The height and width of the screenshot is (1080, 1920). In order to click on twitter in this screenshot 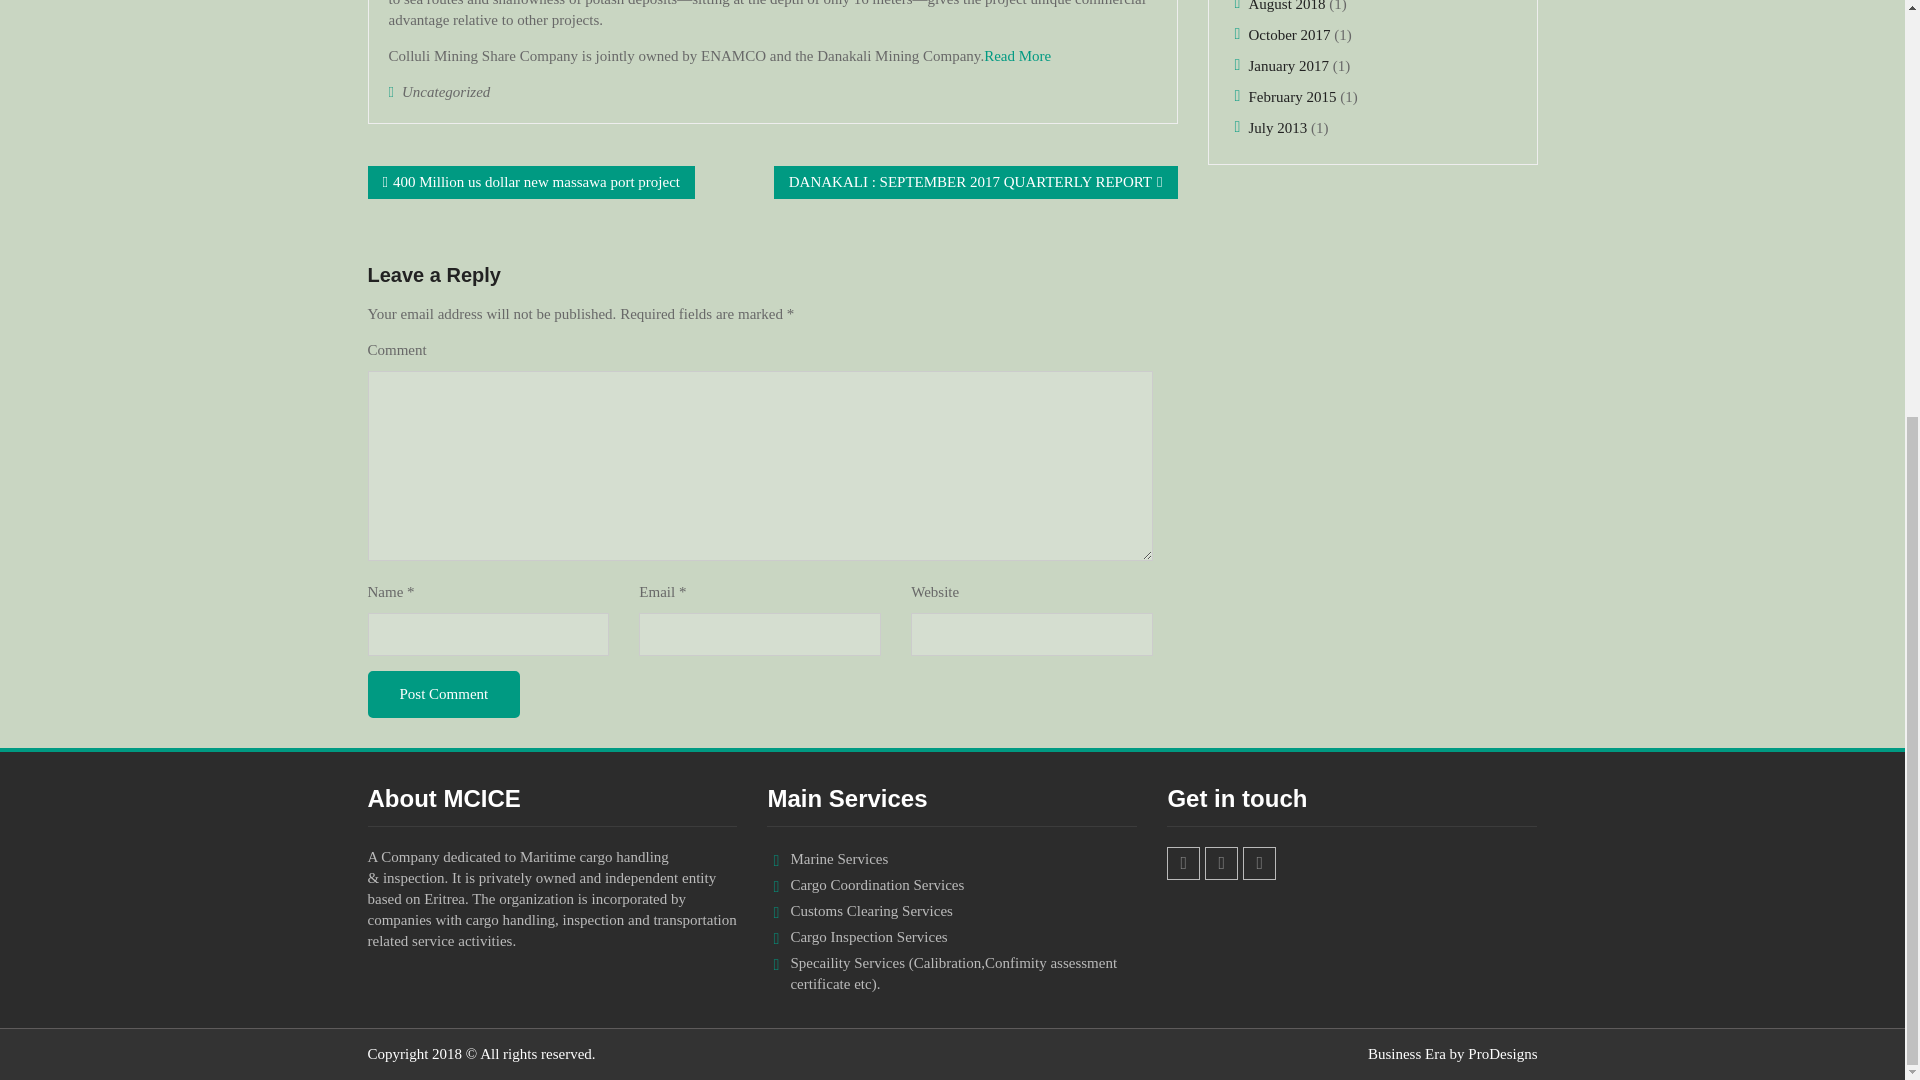, I will do `click(1222, 863)`.